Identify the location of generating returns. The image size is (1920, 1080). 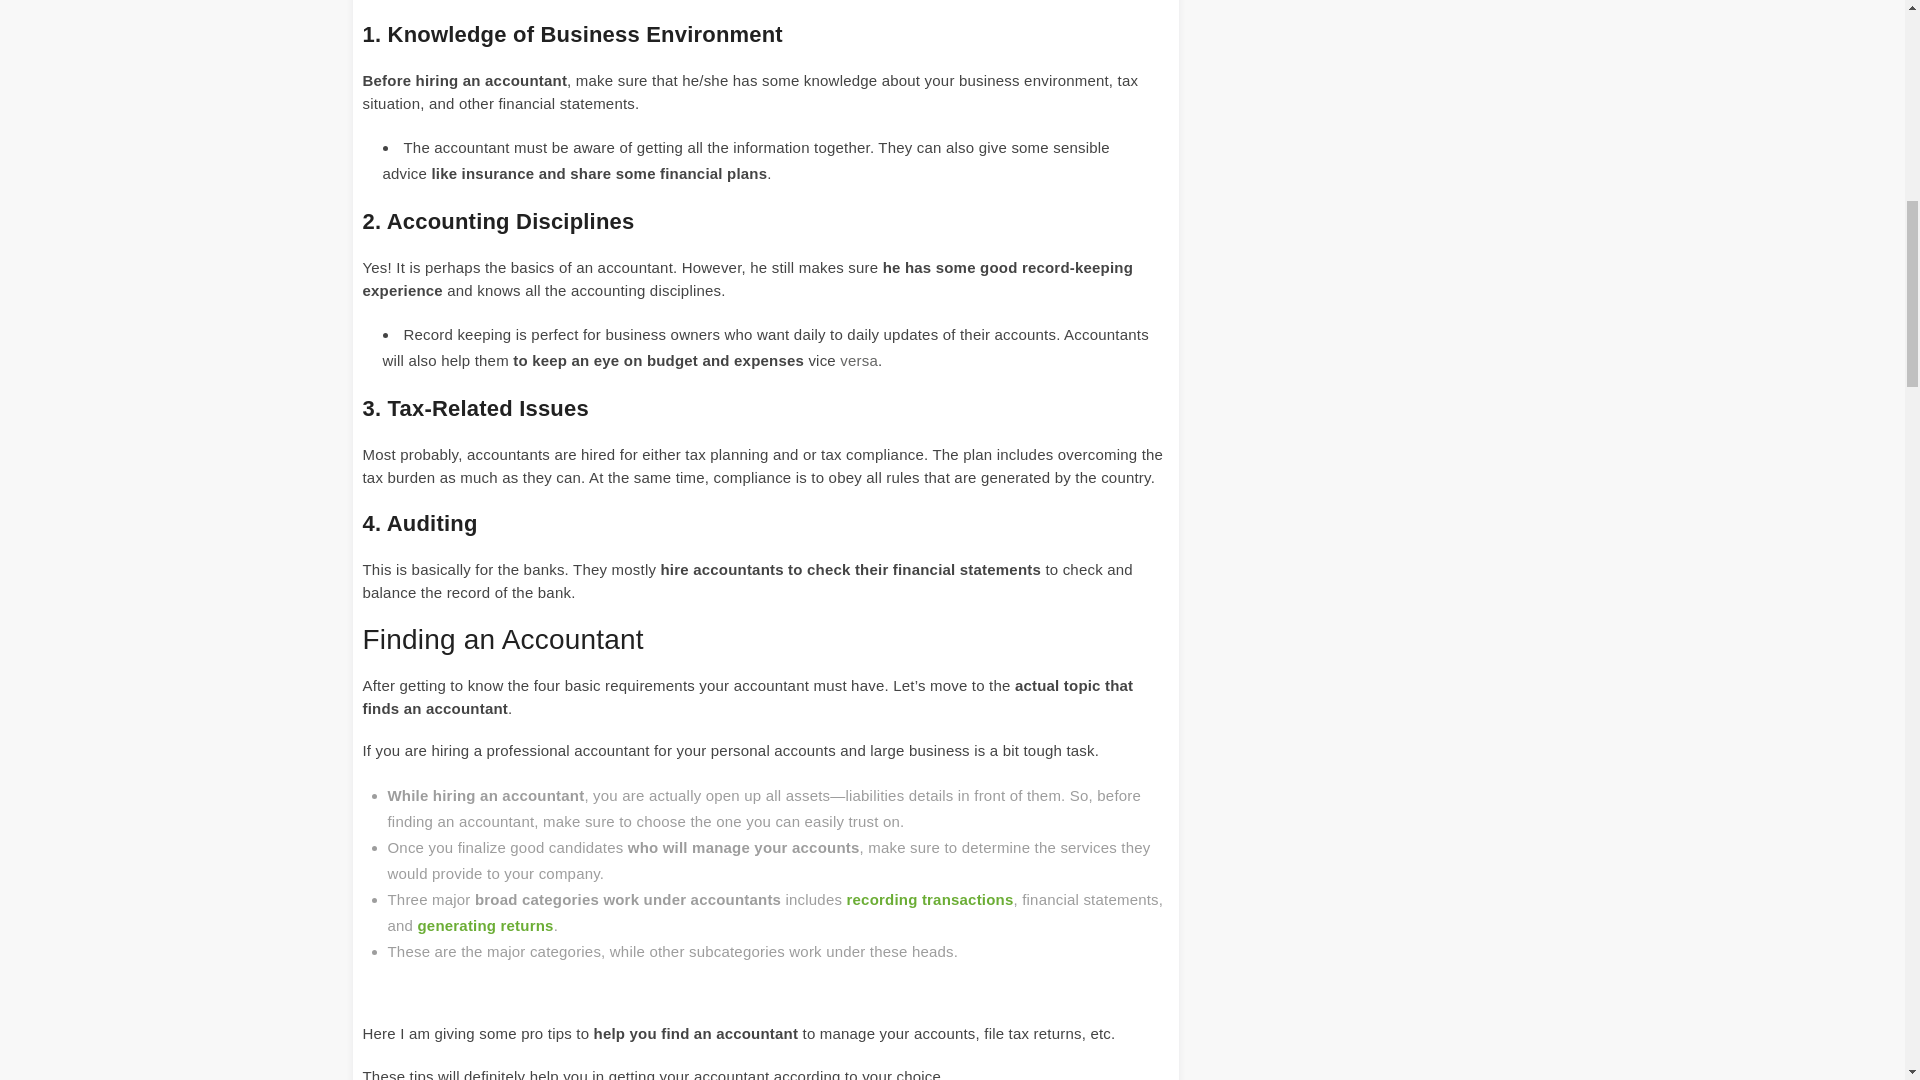
(486, 924).